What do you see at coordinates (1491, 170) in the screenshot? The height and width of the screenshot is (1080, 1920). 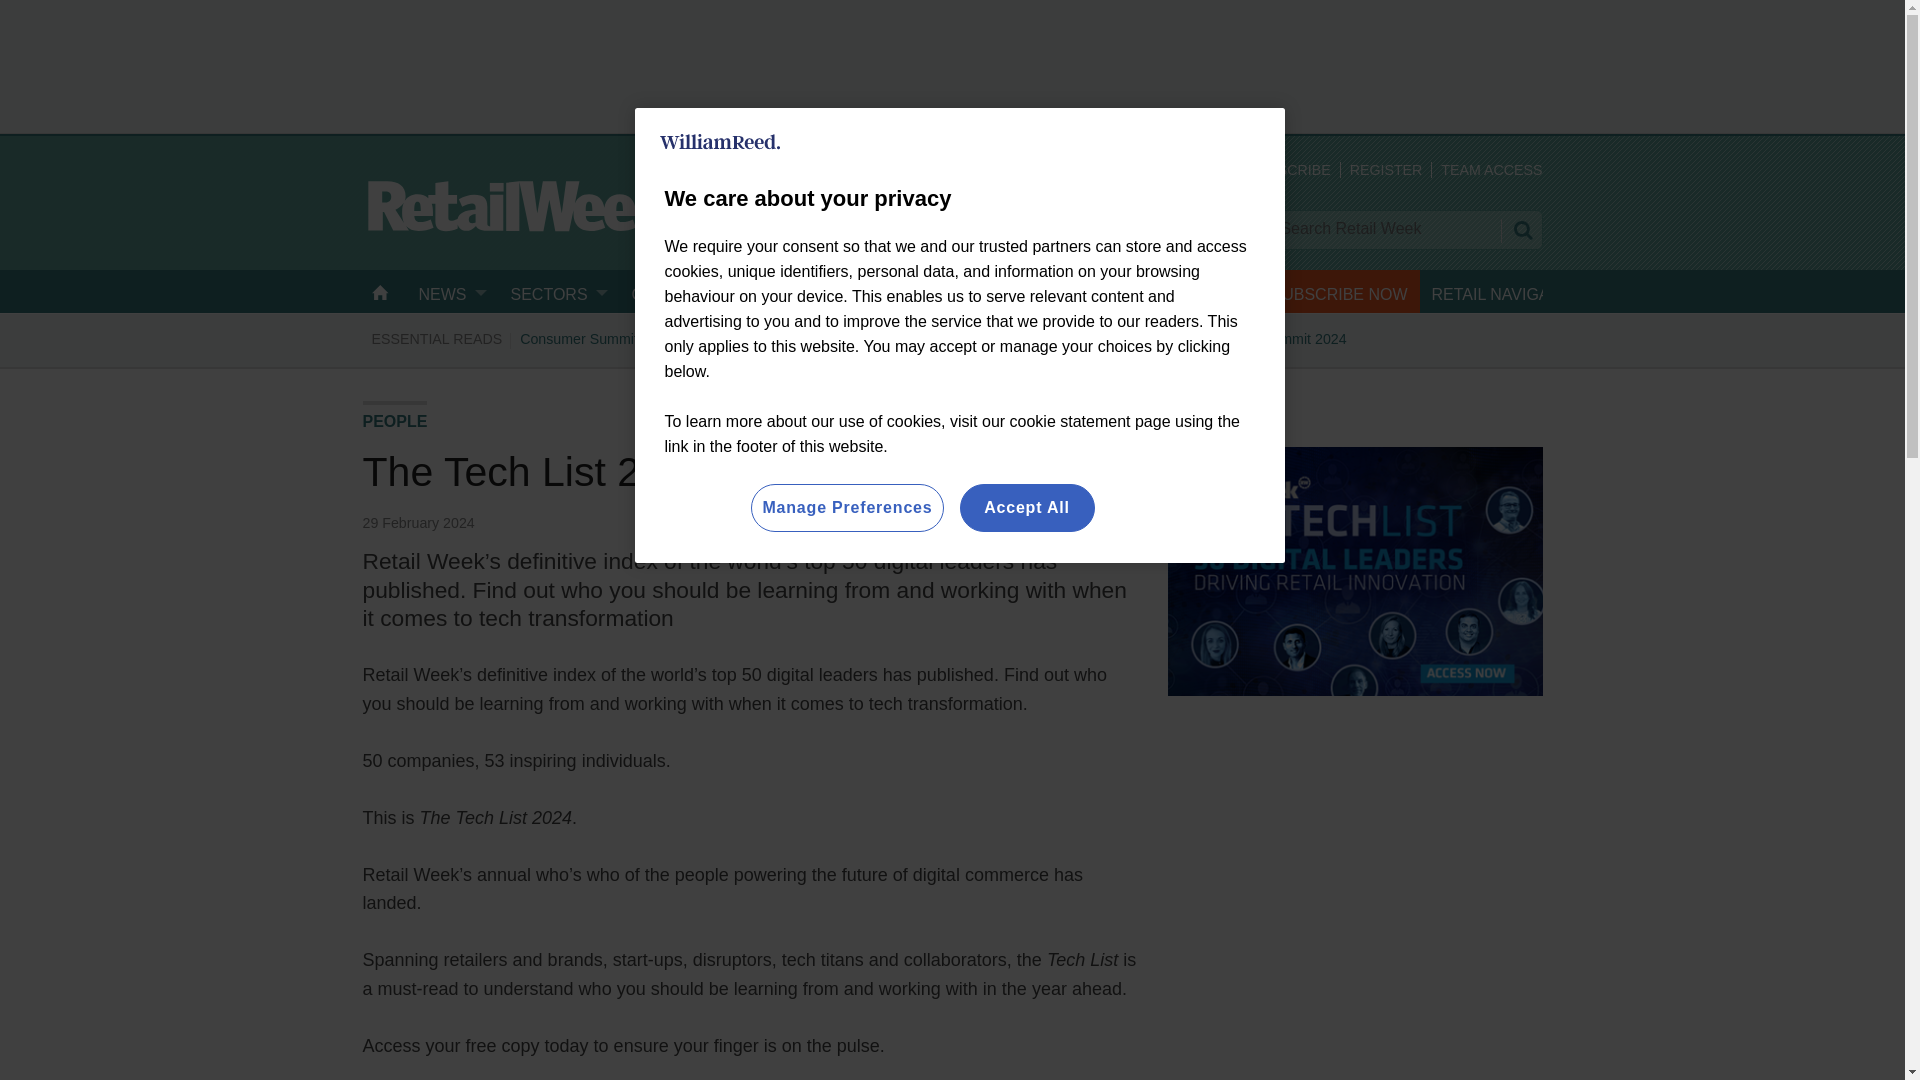 I see `TEAM ACCESS` at bounding box center [1491, 170].